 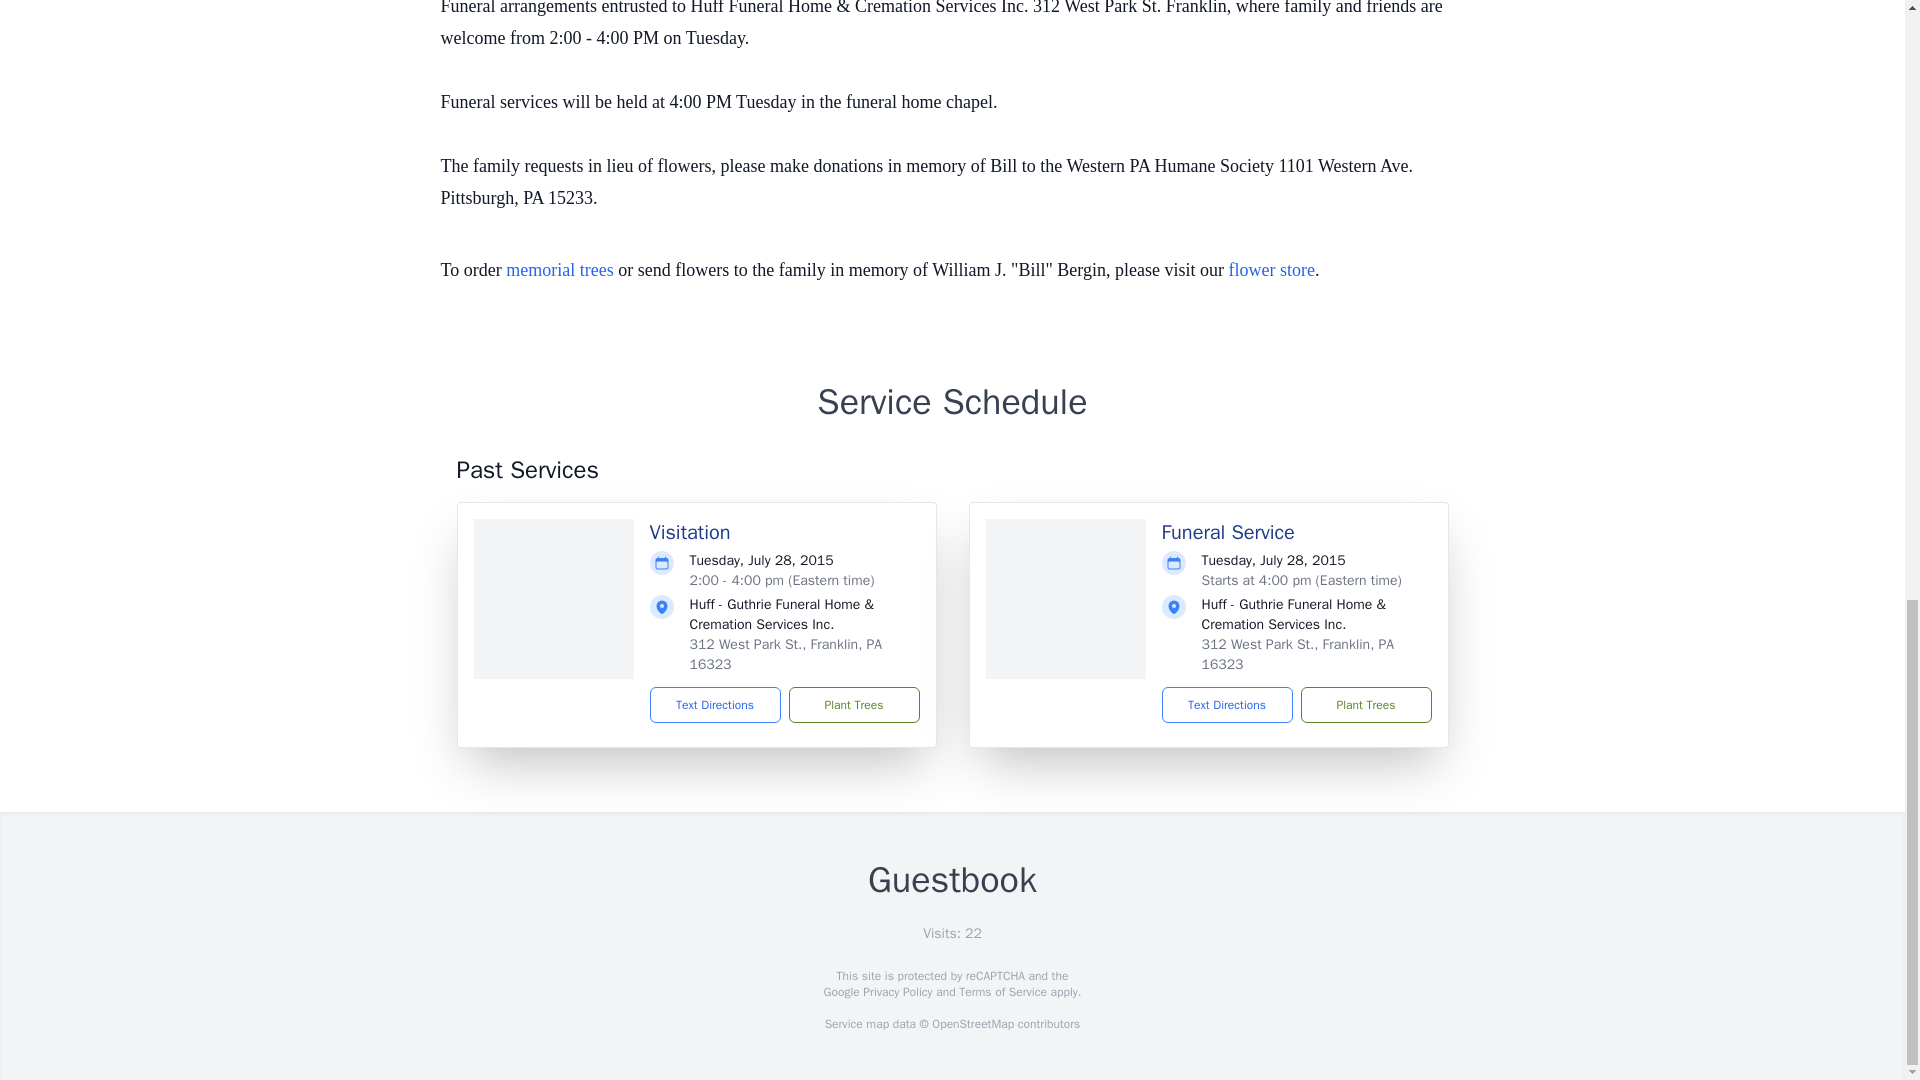 What do you see at coordinates (1364, 704) in the screenshot?
I see `Plant Trees` at bounding box center [1364, 704].